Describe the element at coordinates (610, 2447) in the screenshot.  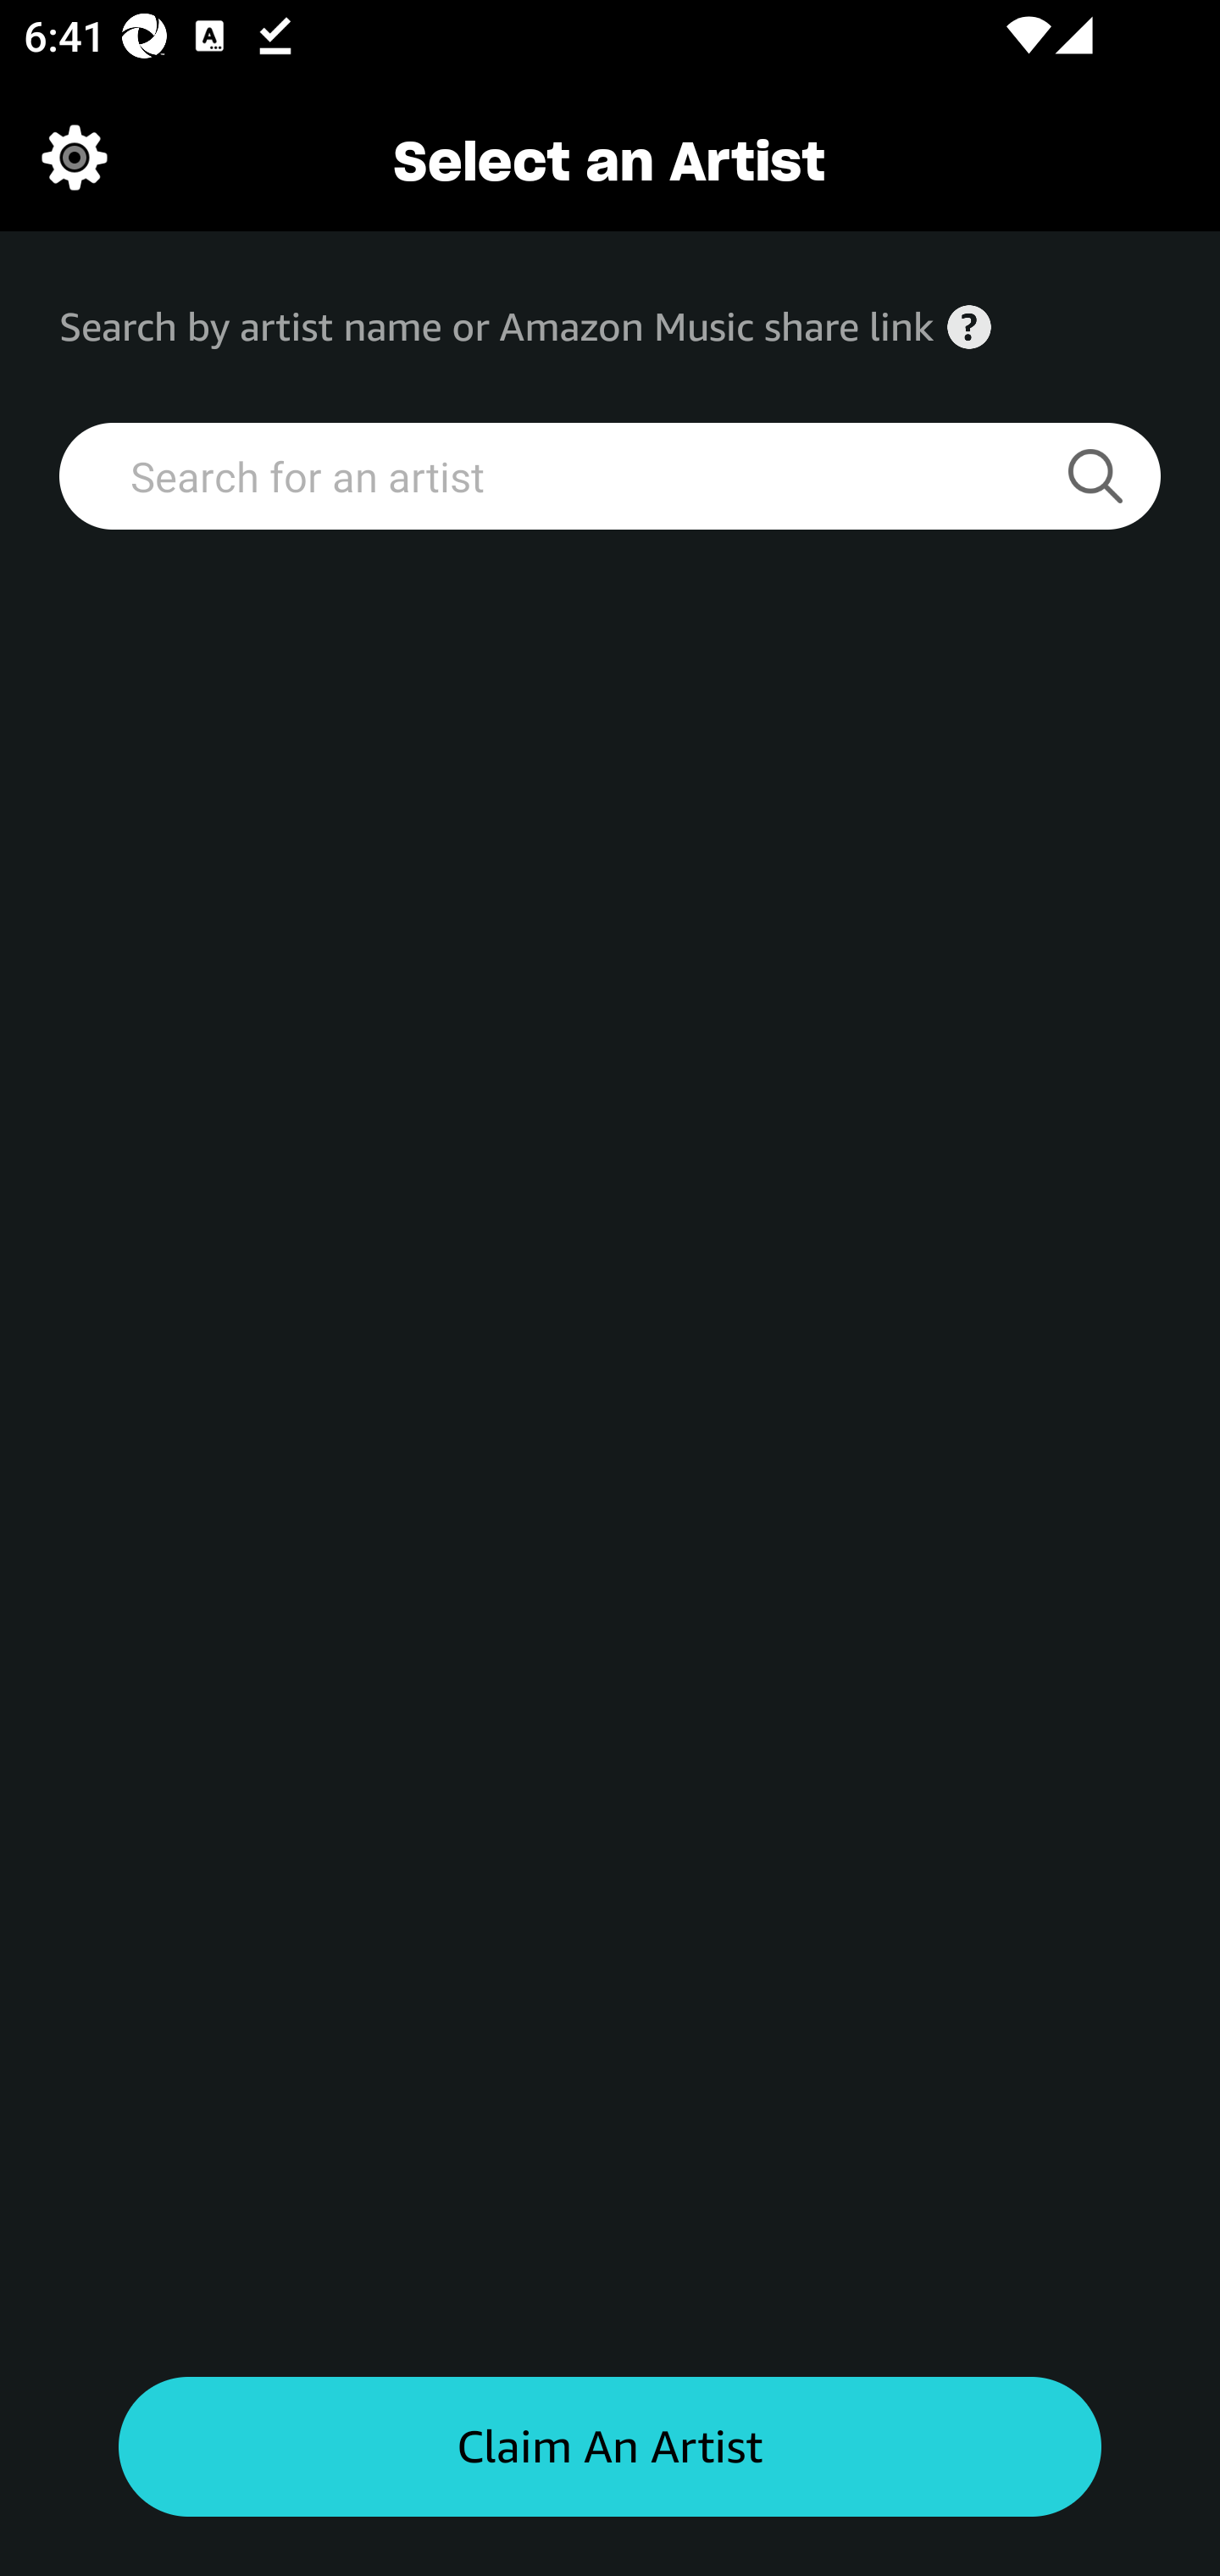
I see `Claim an artist button Claim An Artist` at that location.